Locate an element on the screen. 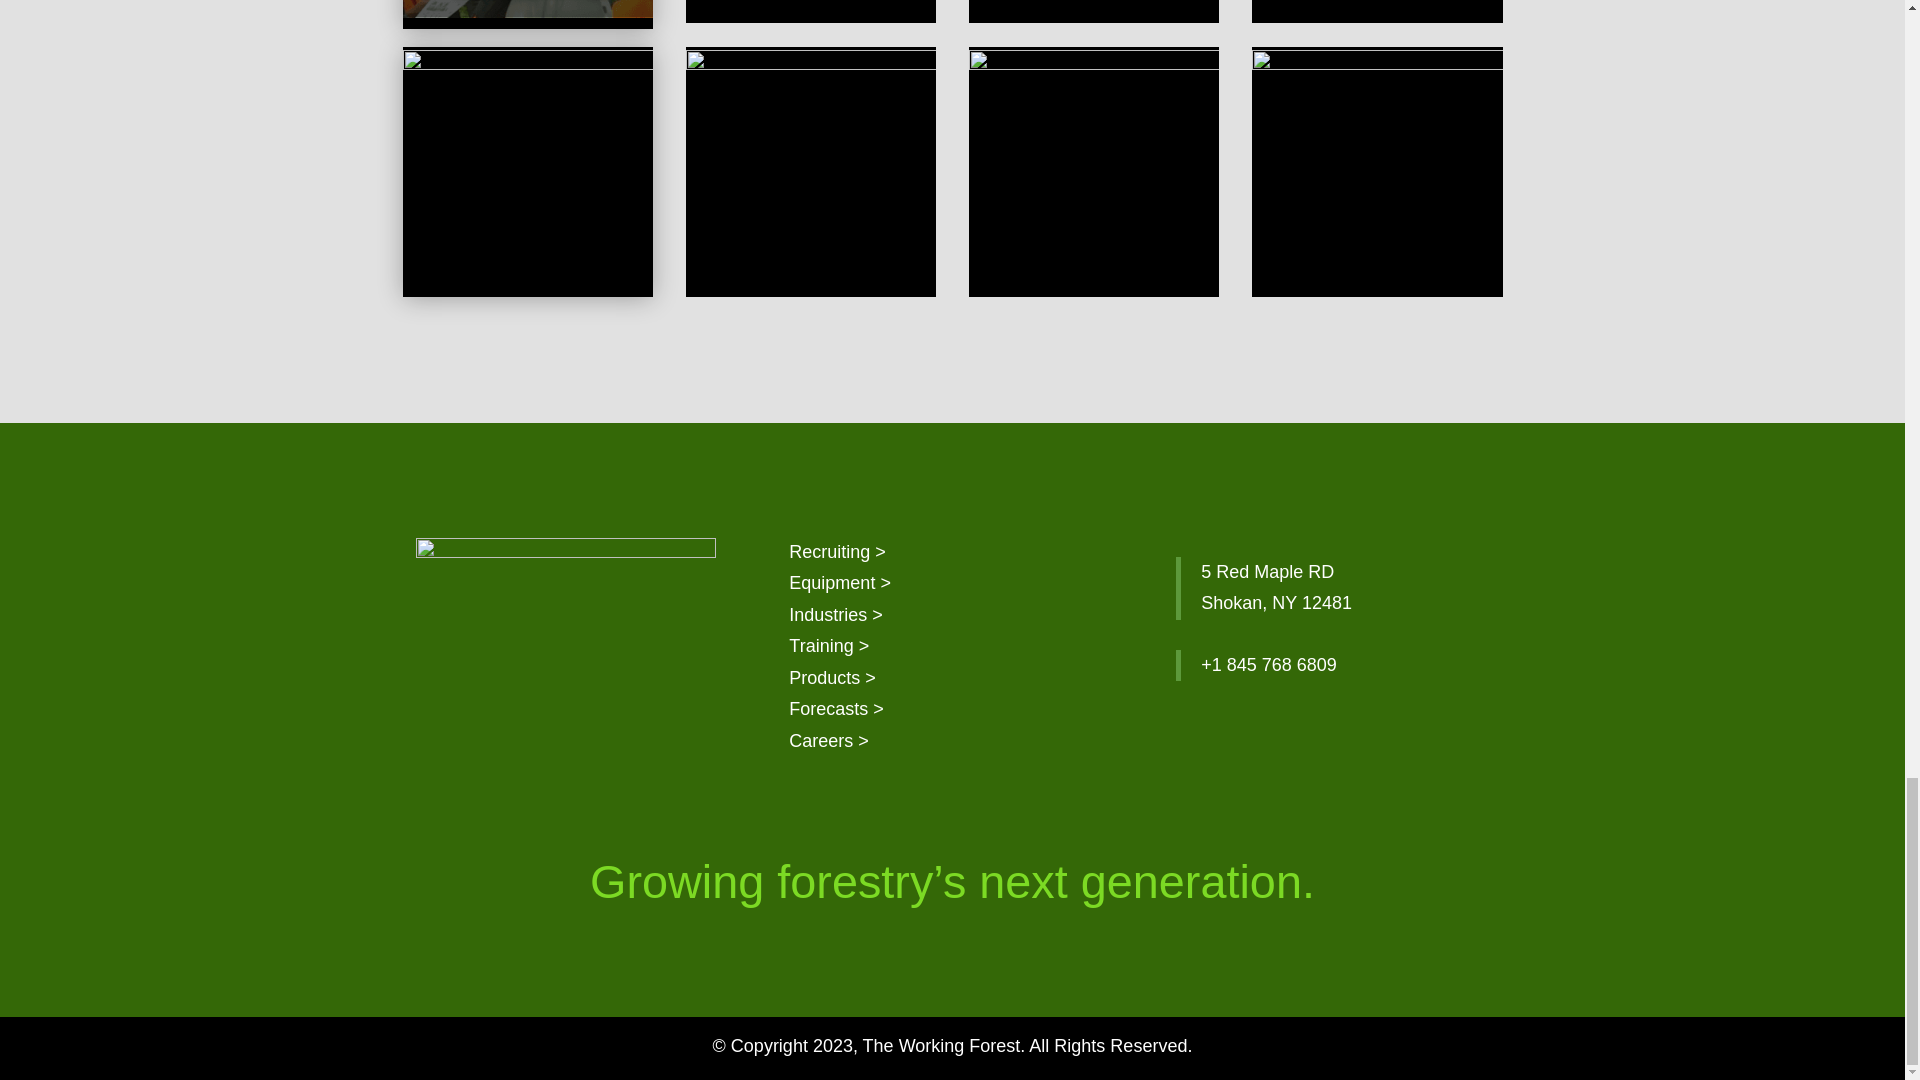 The image size is (1920, 1080). Training Information is located at coordinates (829, 646).